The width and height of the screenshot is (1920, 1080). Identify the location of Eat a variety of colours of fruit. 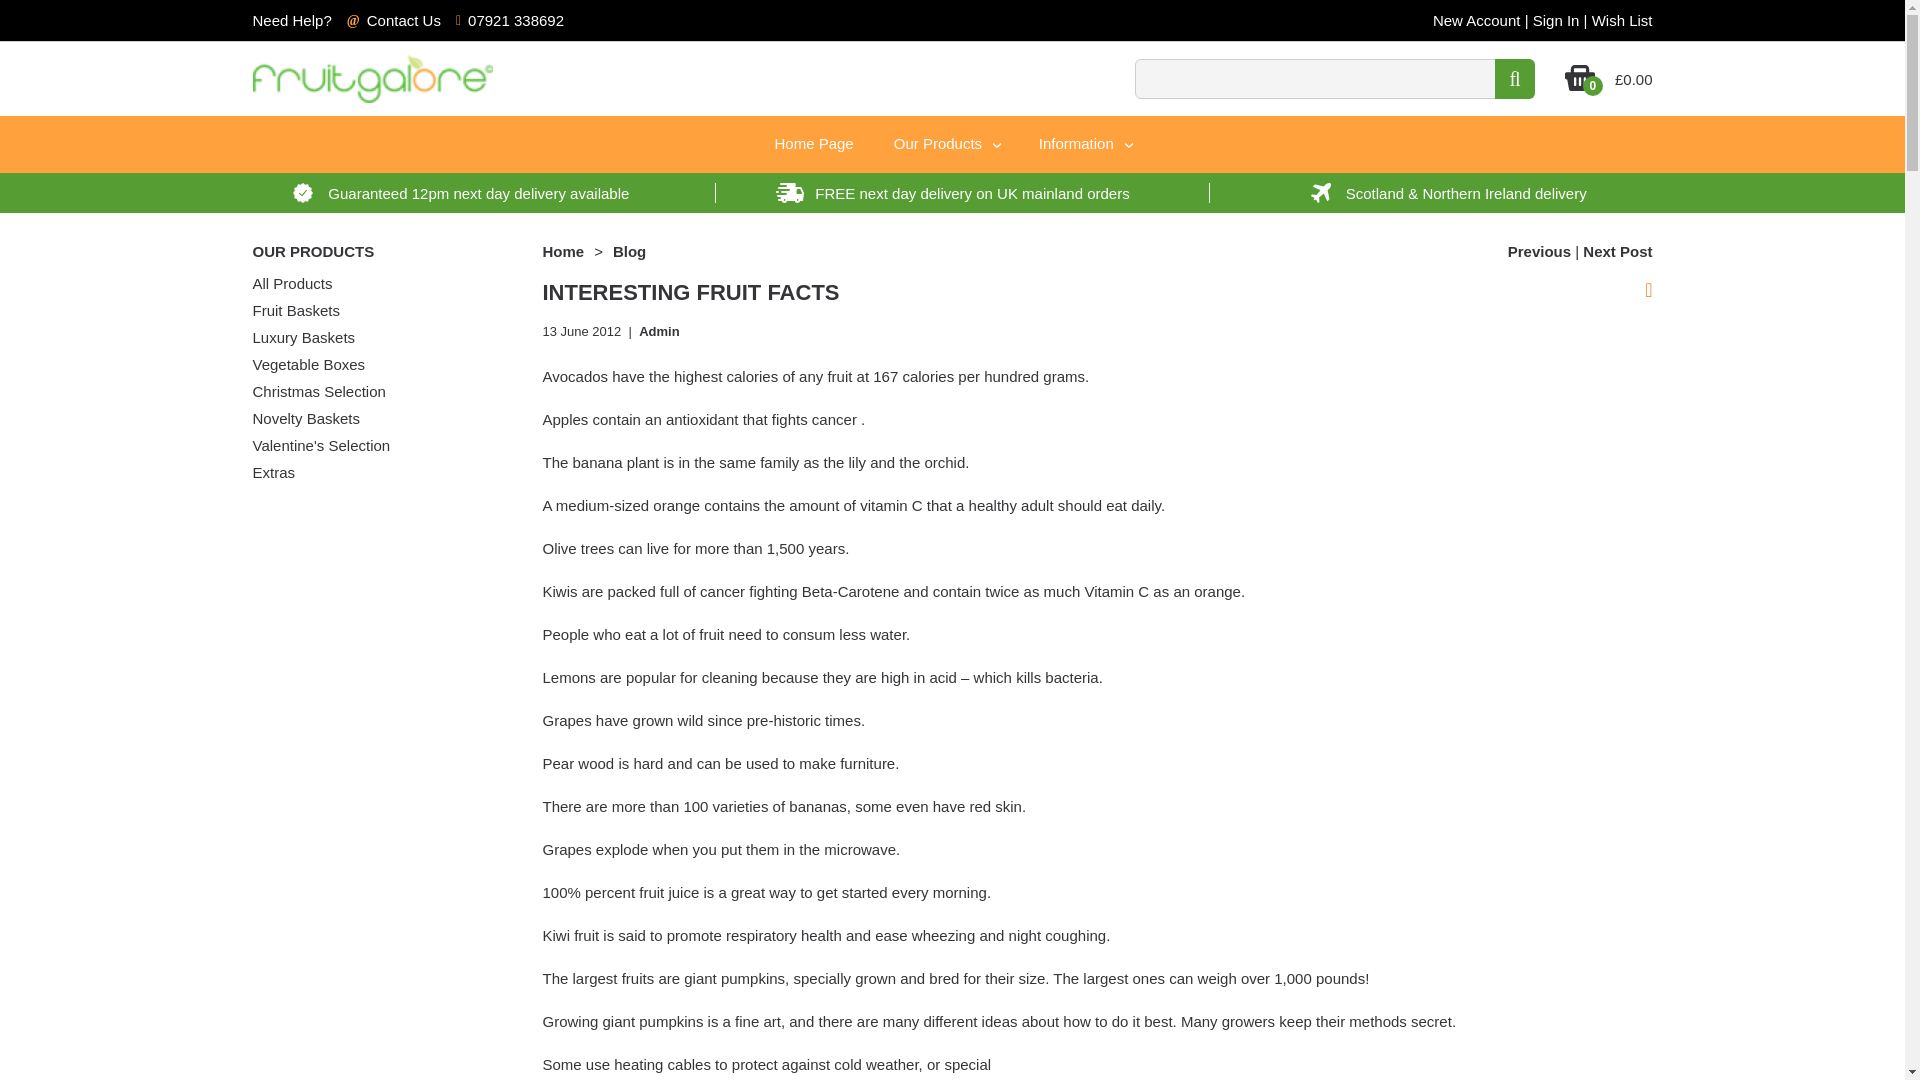
(1616, 252).